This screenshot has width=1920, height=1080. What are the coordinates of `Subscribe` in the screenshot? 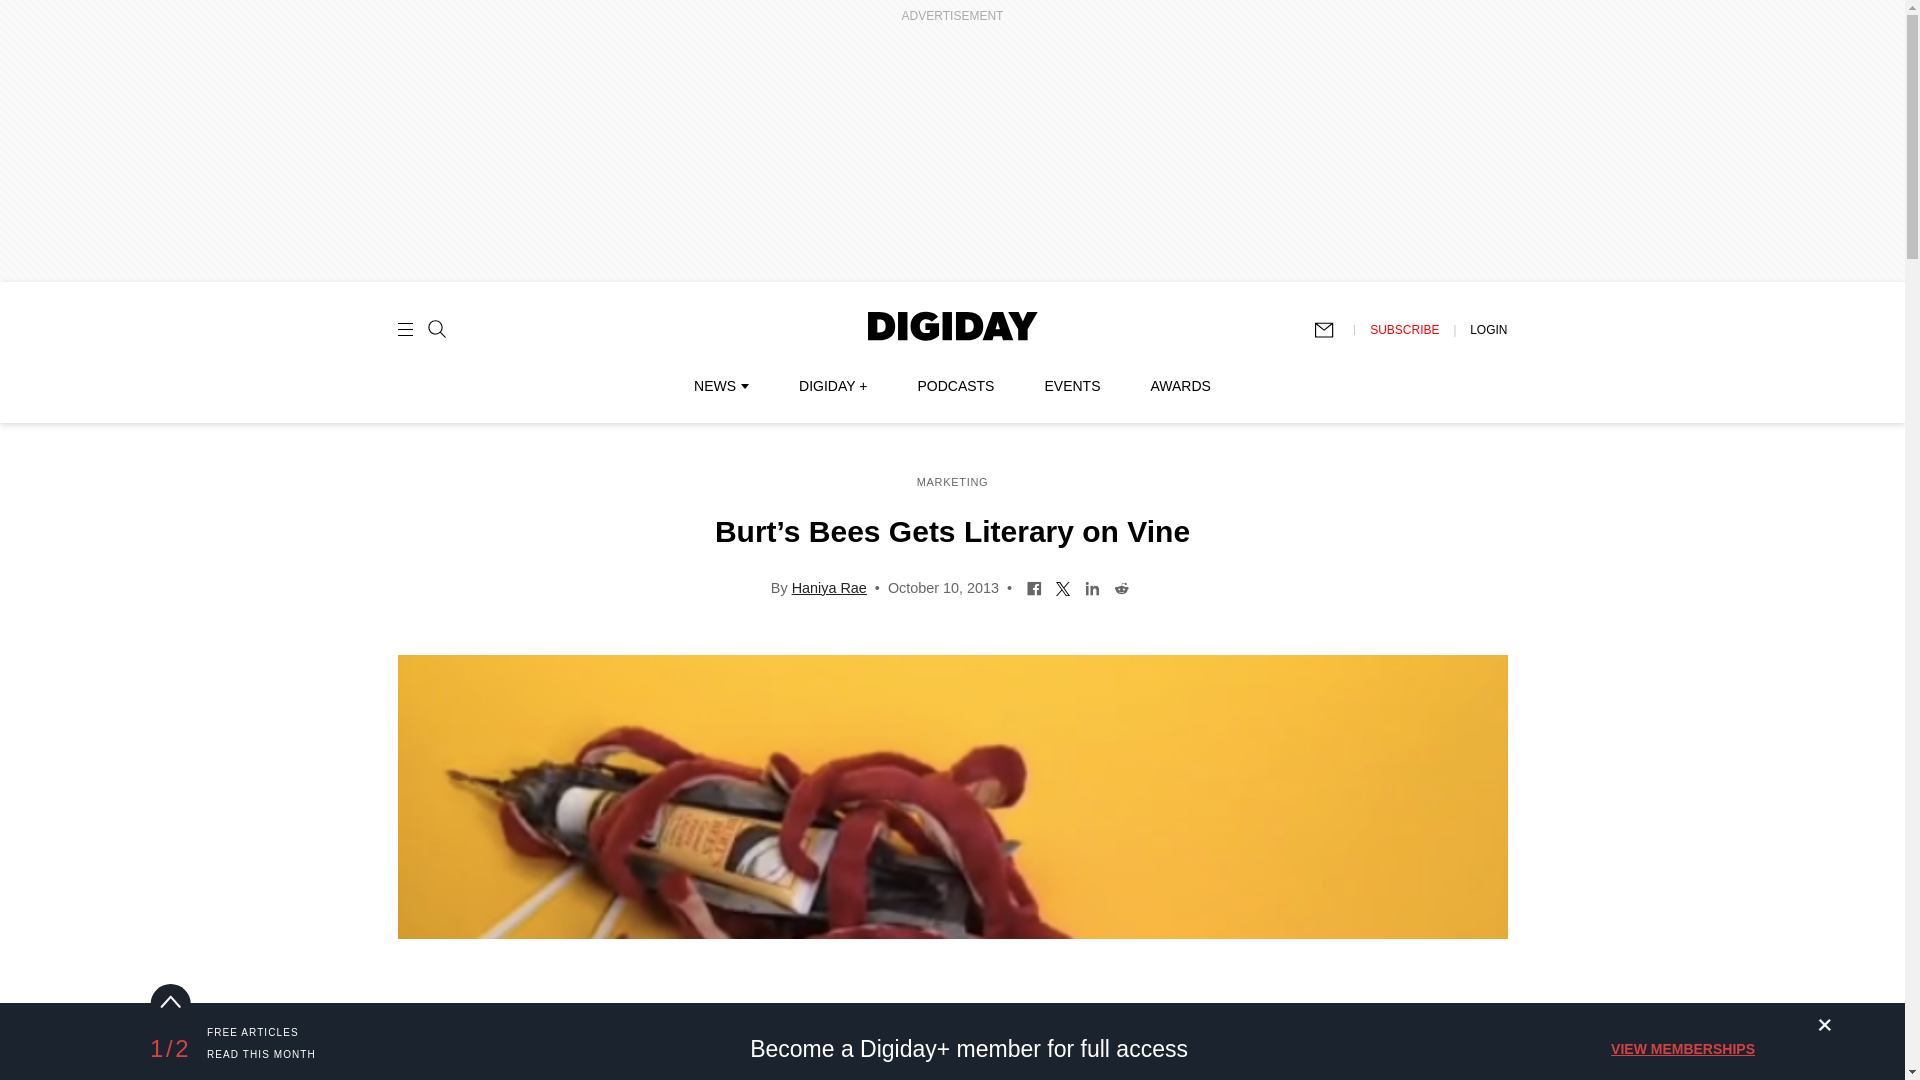 It's located at (1333, 330).